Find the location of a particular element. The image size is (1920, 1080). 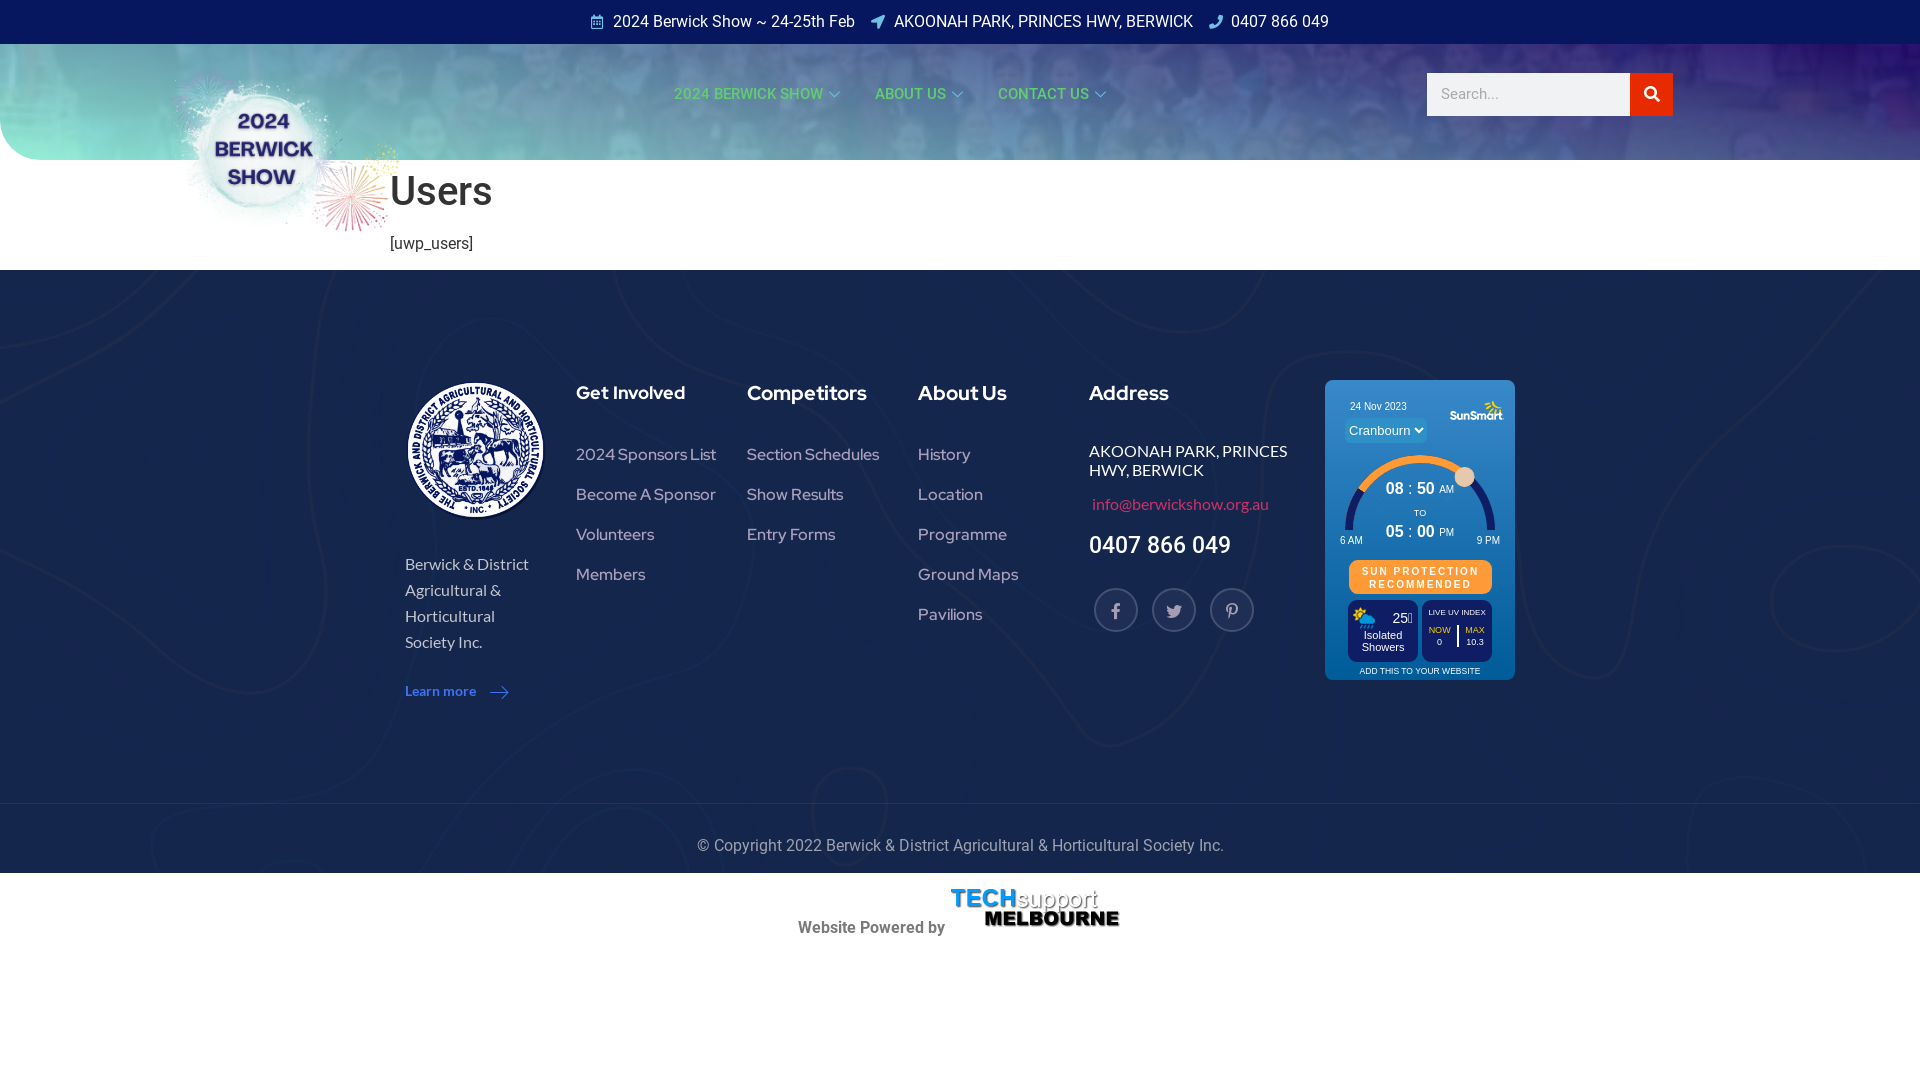

Pavilions is located at coordinates (988, 615).